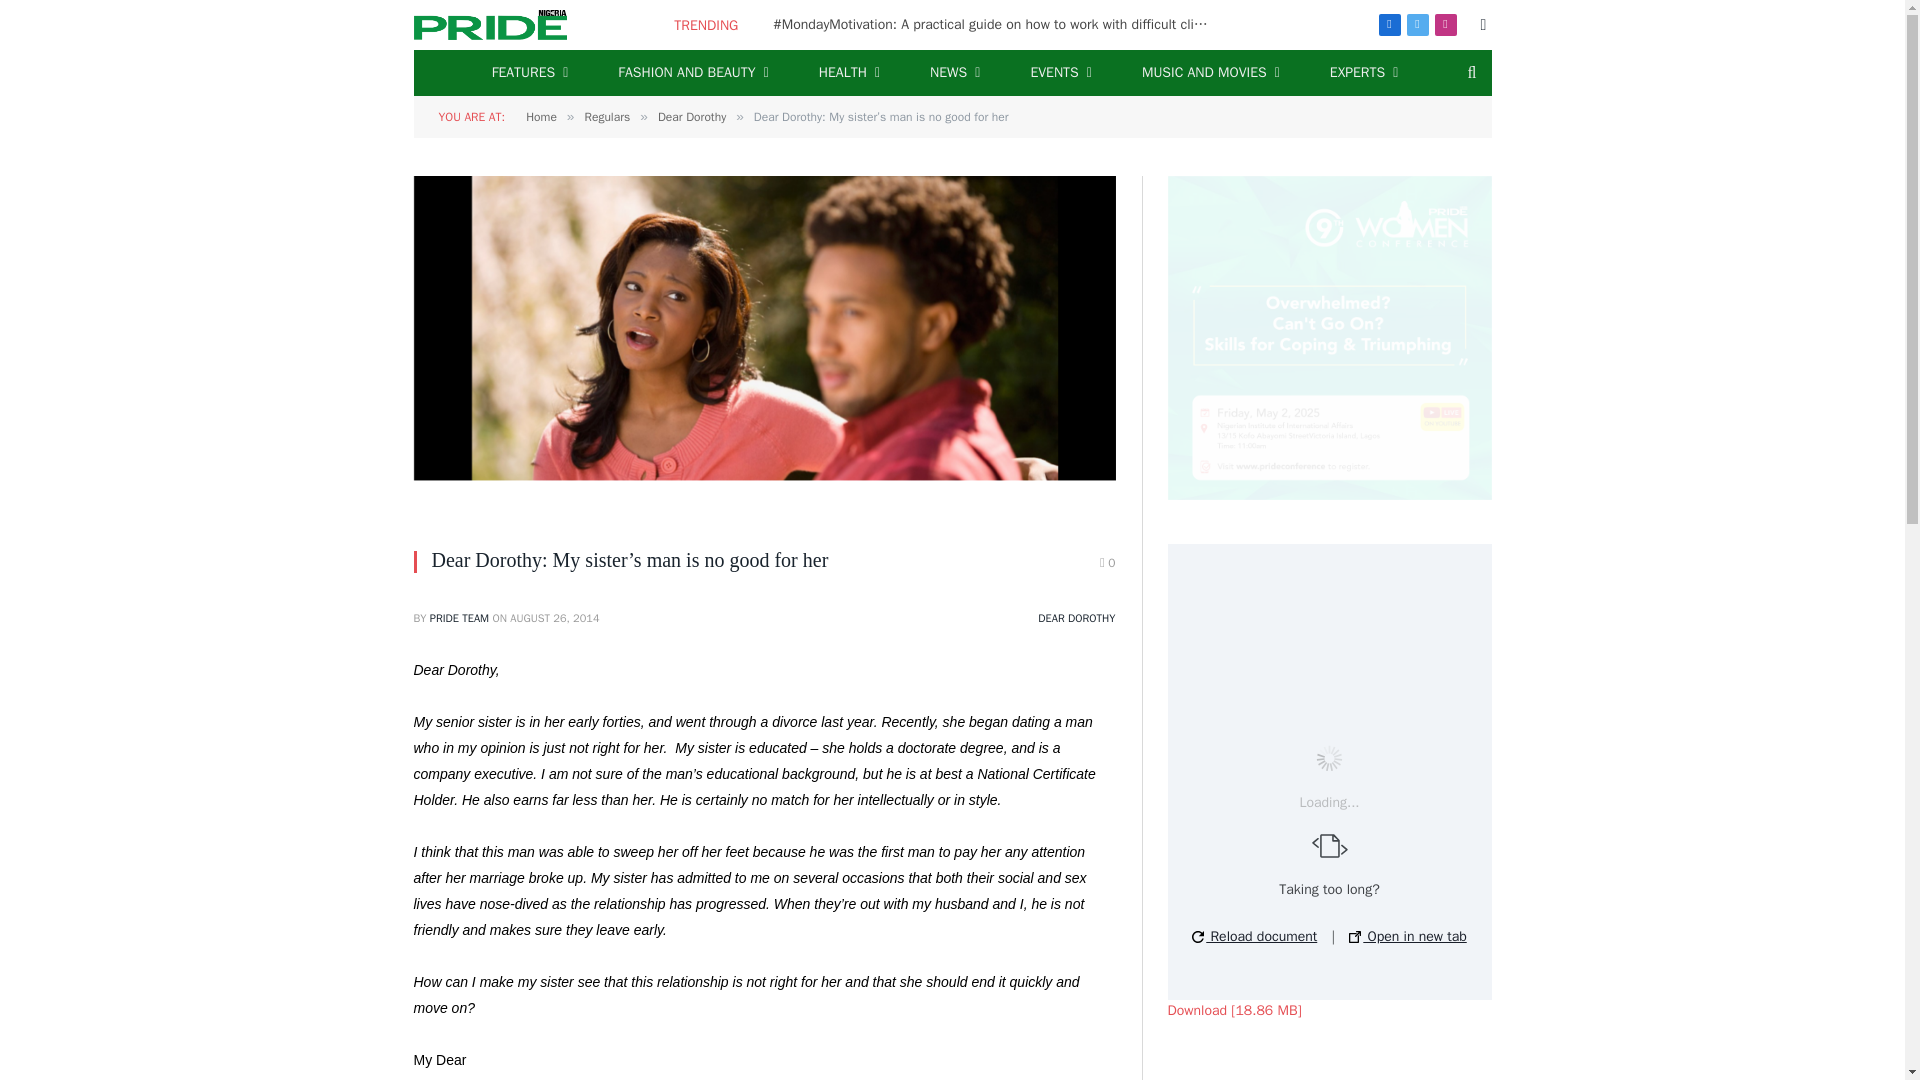  Describe the element at coordinates (1444, 24) in the screenshot. I see `Instagram` at that location.